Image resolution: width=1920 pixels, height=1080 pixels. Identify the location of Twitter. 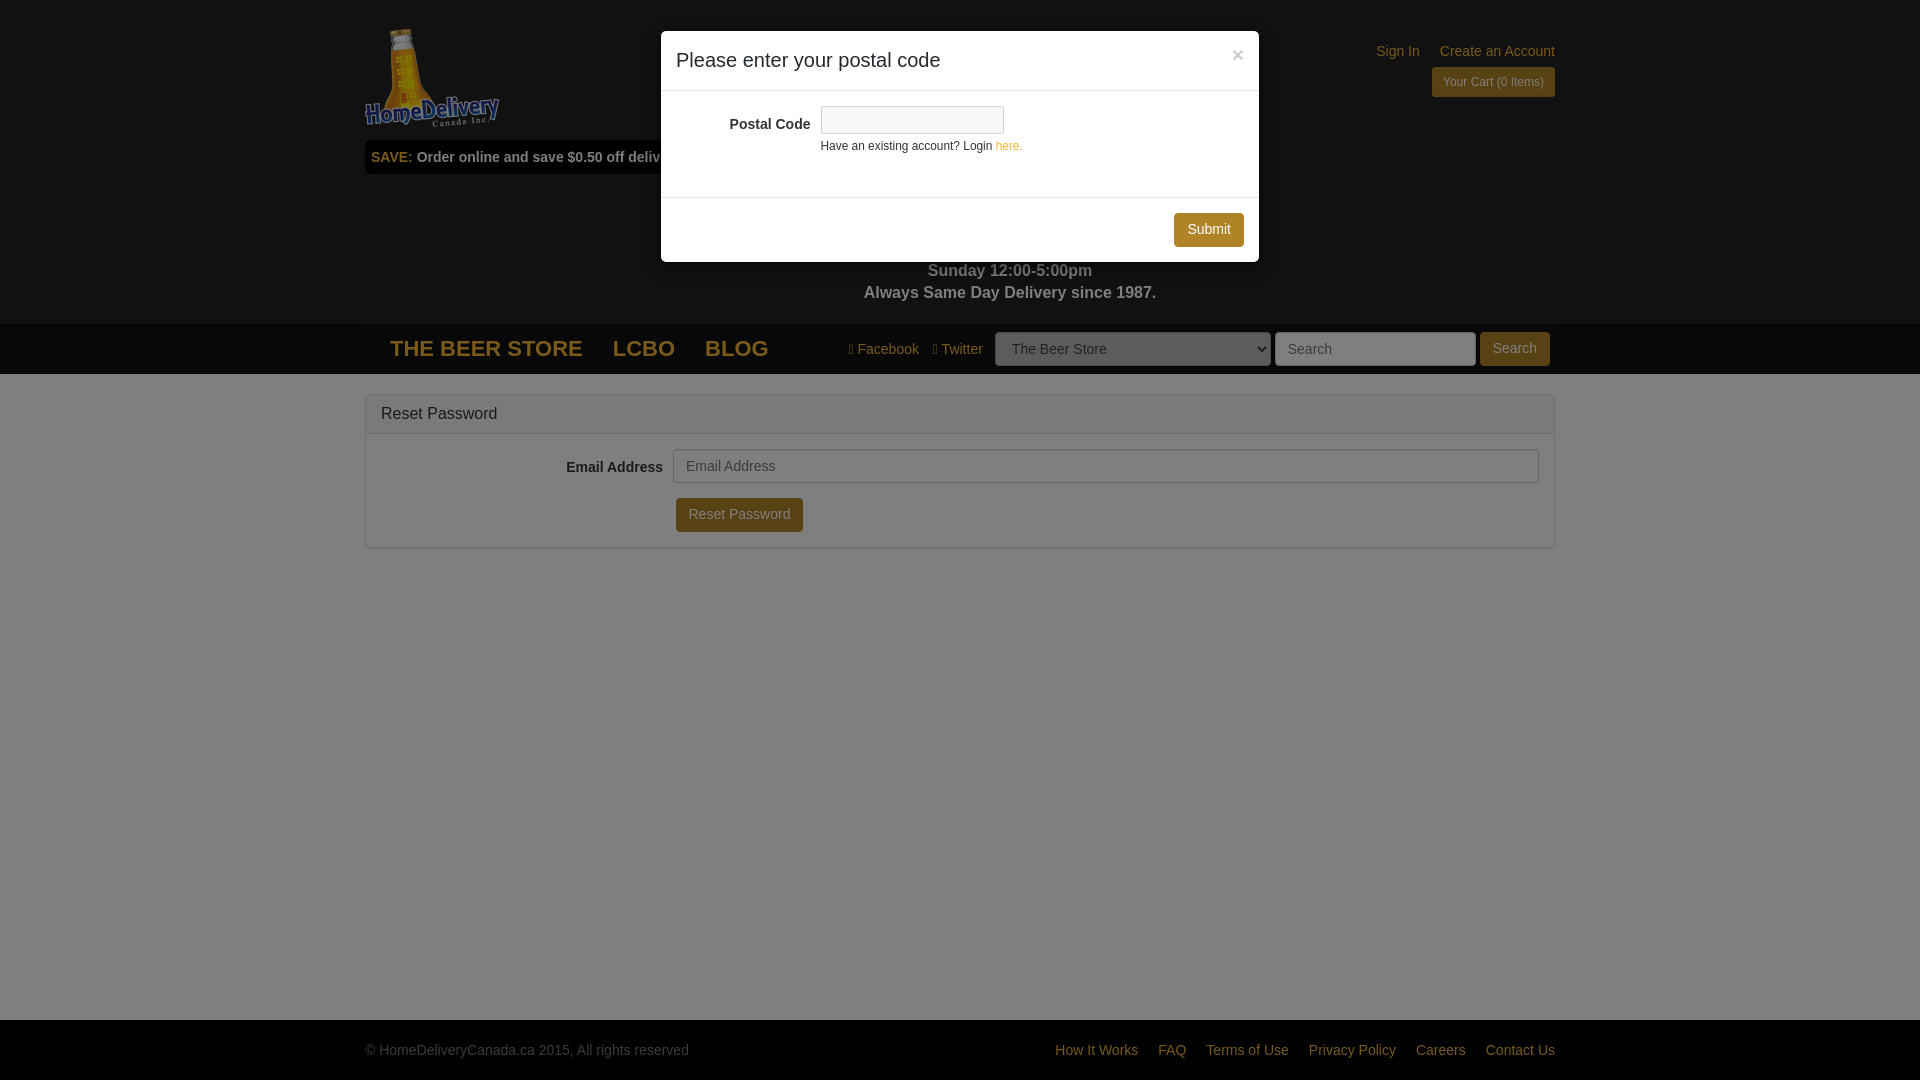
(958, 349).